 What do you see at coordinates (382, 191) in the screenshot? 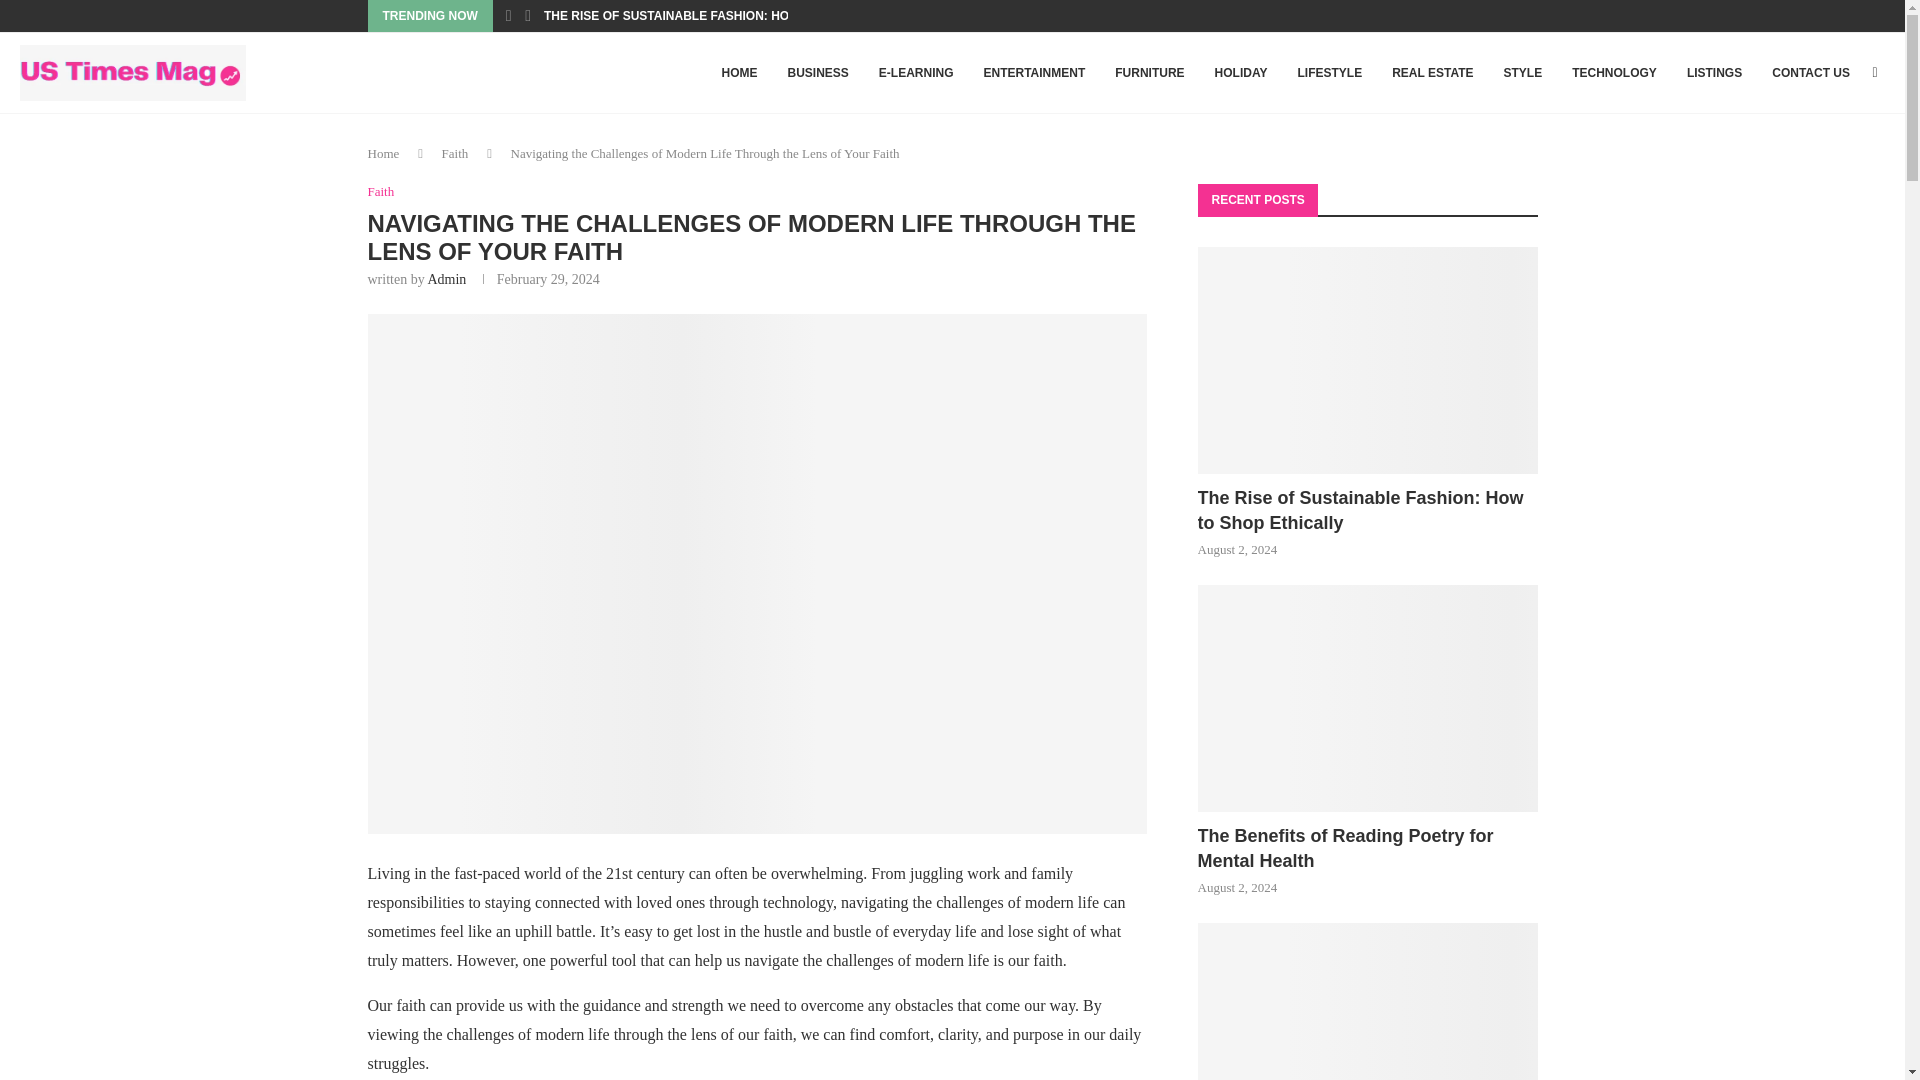
I see `Faith` at bounding box center [382, 191].